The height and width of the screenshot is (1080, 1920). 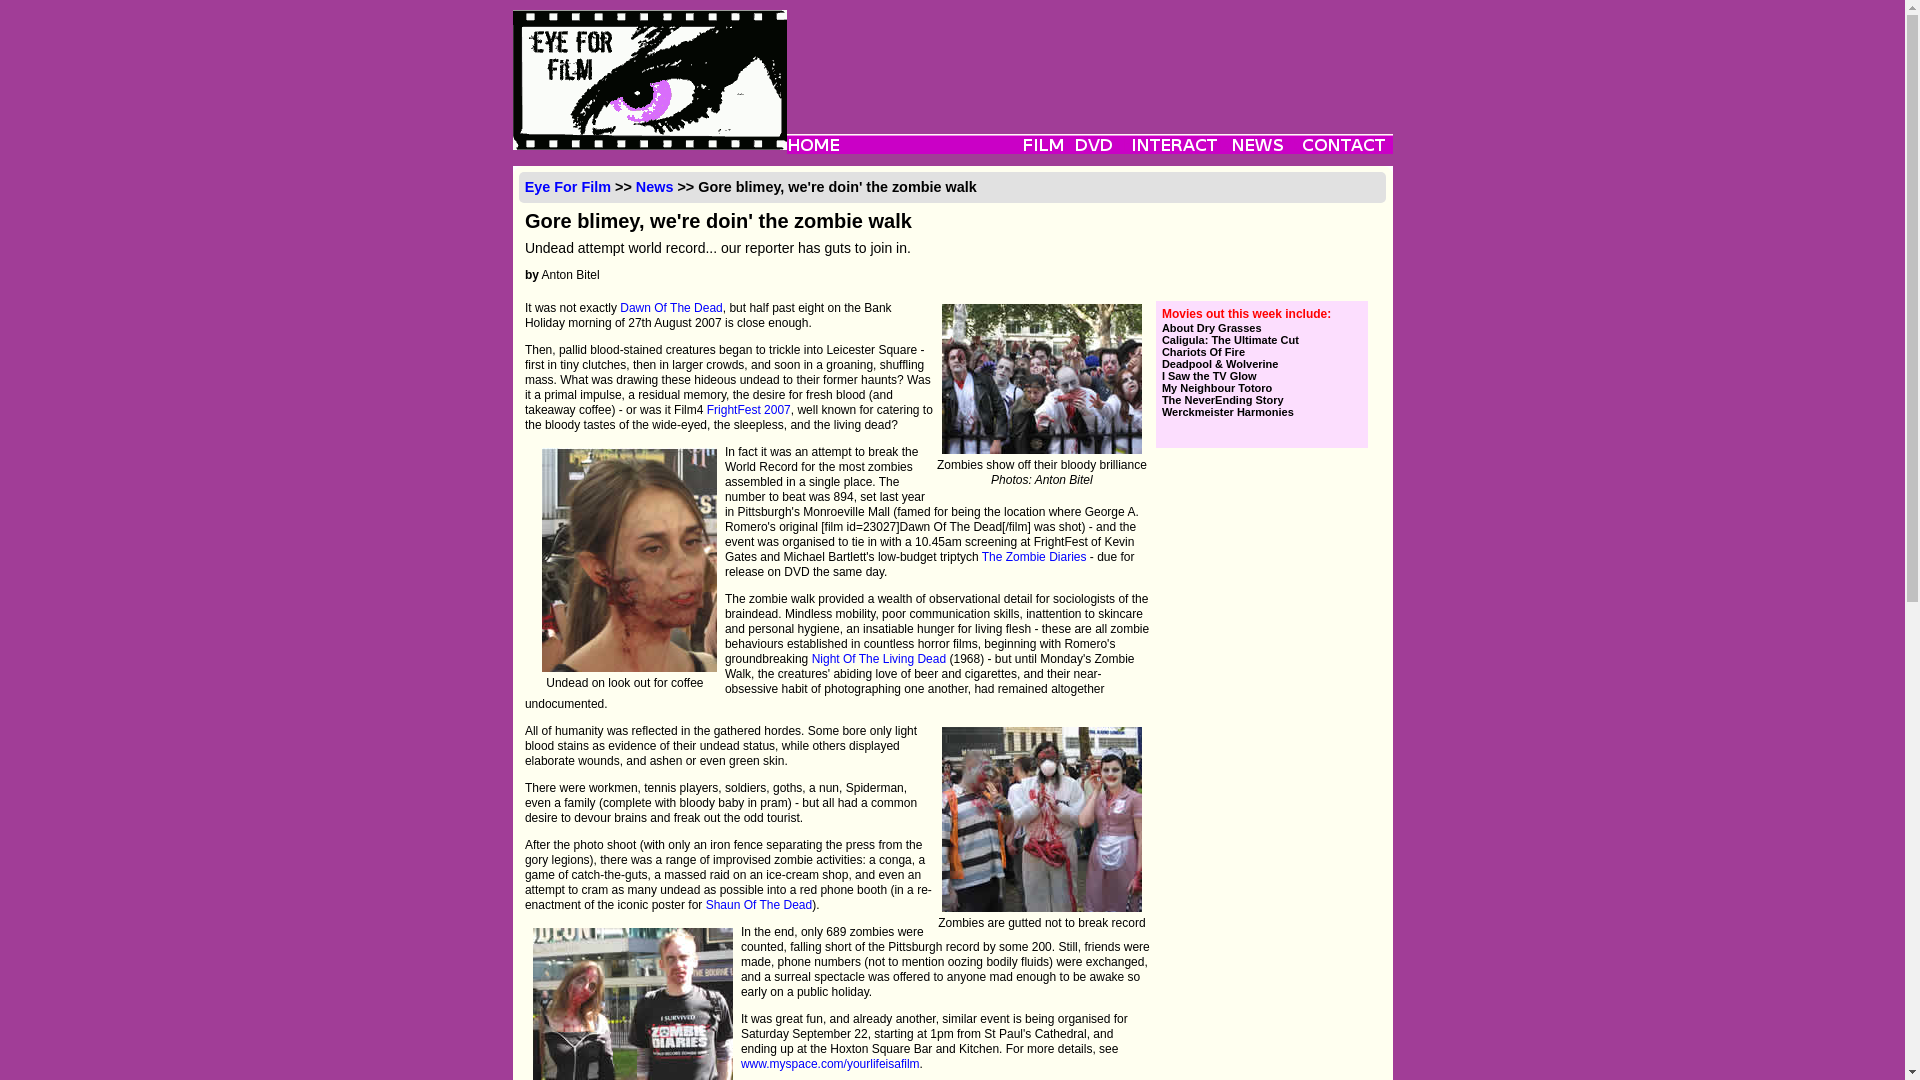 What do you see at coordinates (672, 308) in the screenshot?
I see `Dawn Of The Dead` at bounding box center [672, 308].